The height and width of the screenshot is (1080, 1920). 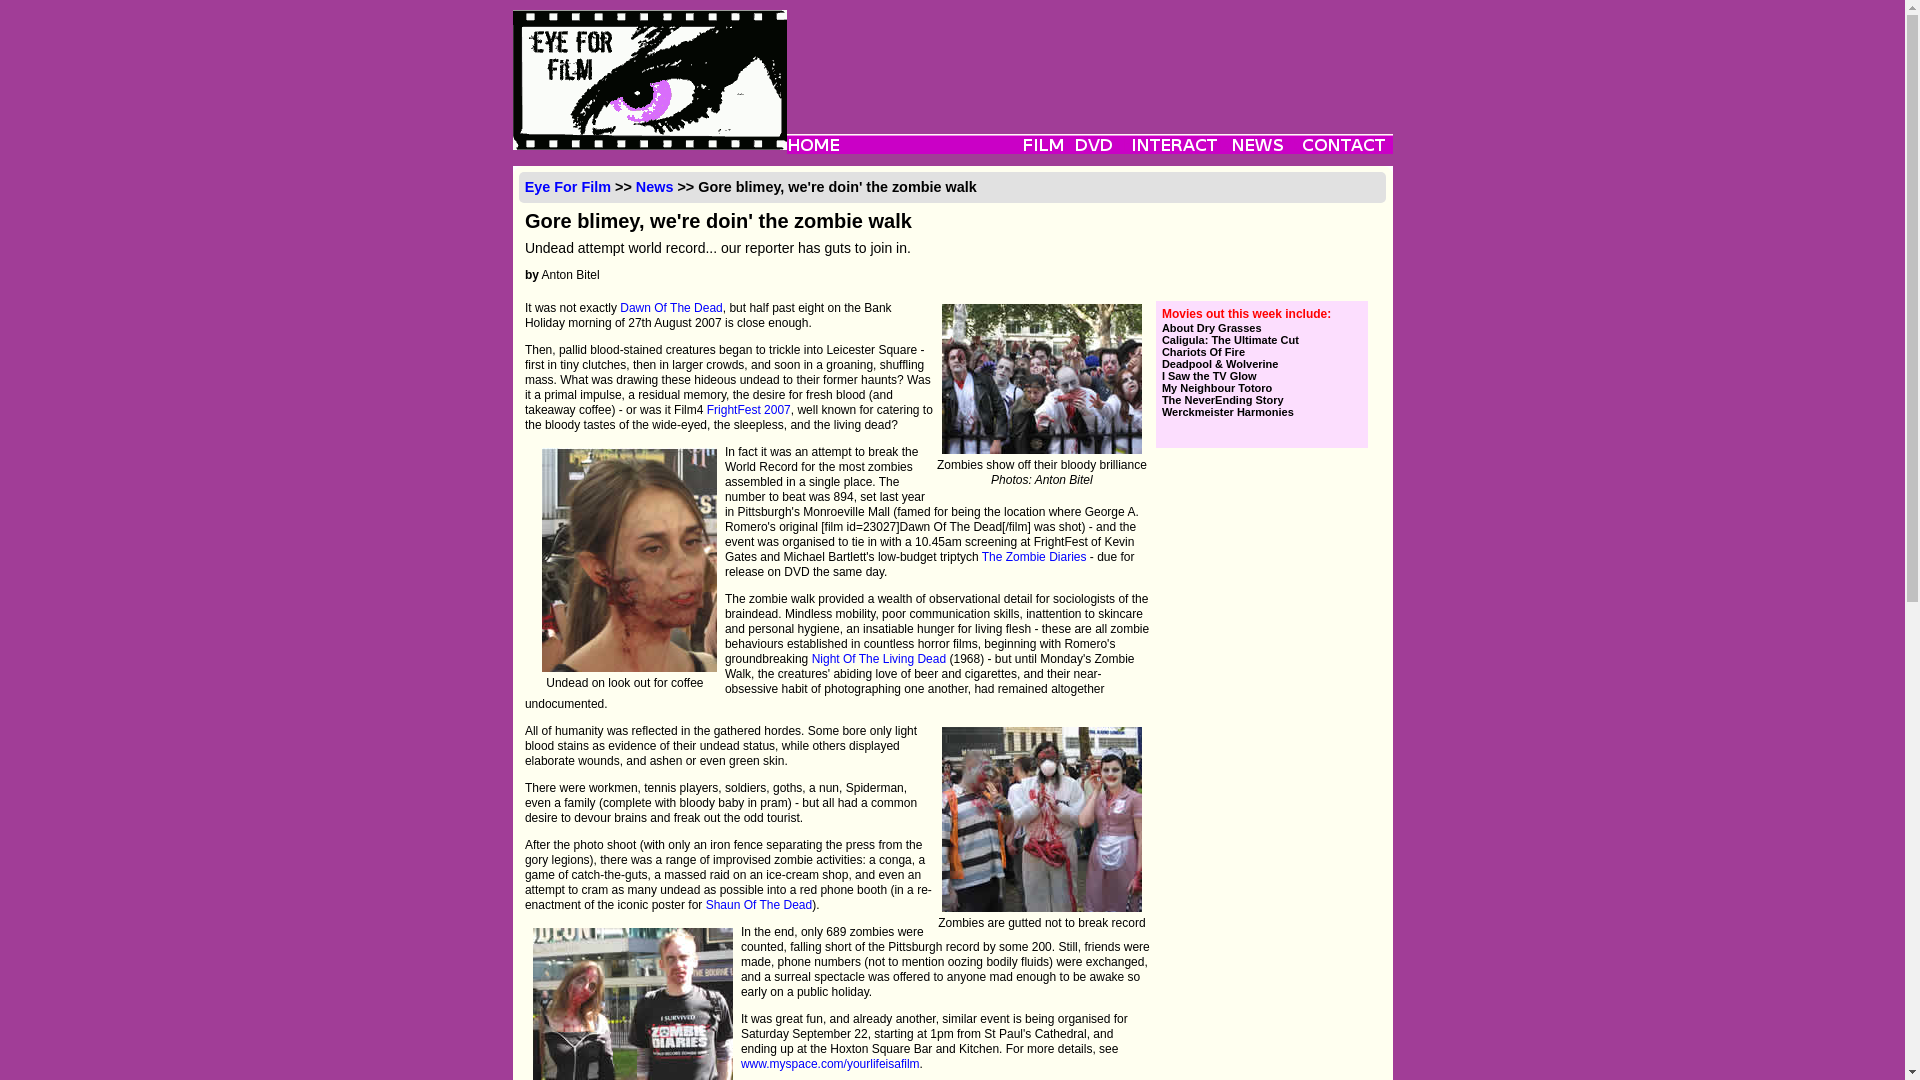 What do you see at coordinates (672, 308) in the screenshot?
I see `Dawn Of The Dead` at bounding box center [672, 308].